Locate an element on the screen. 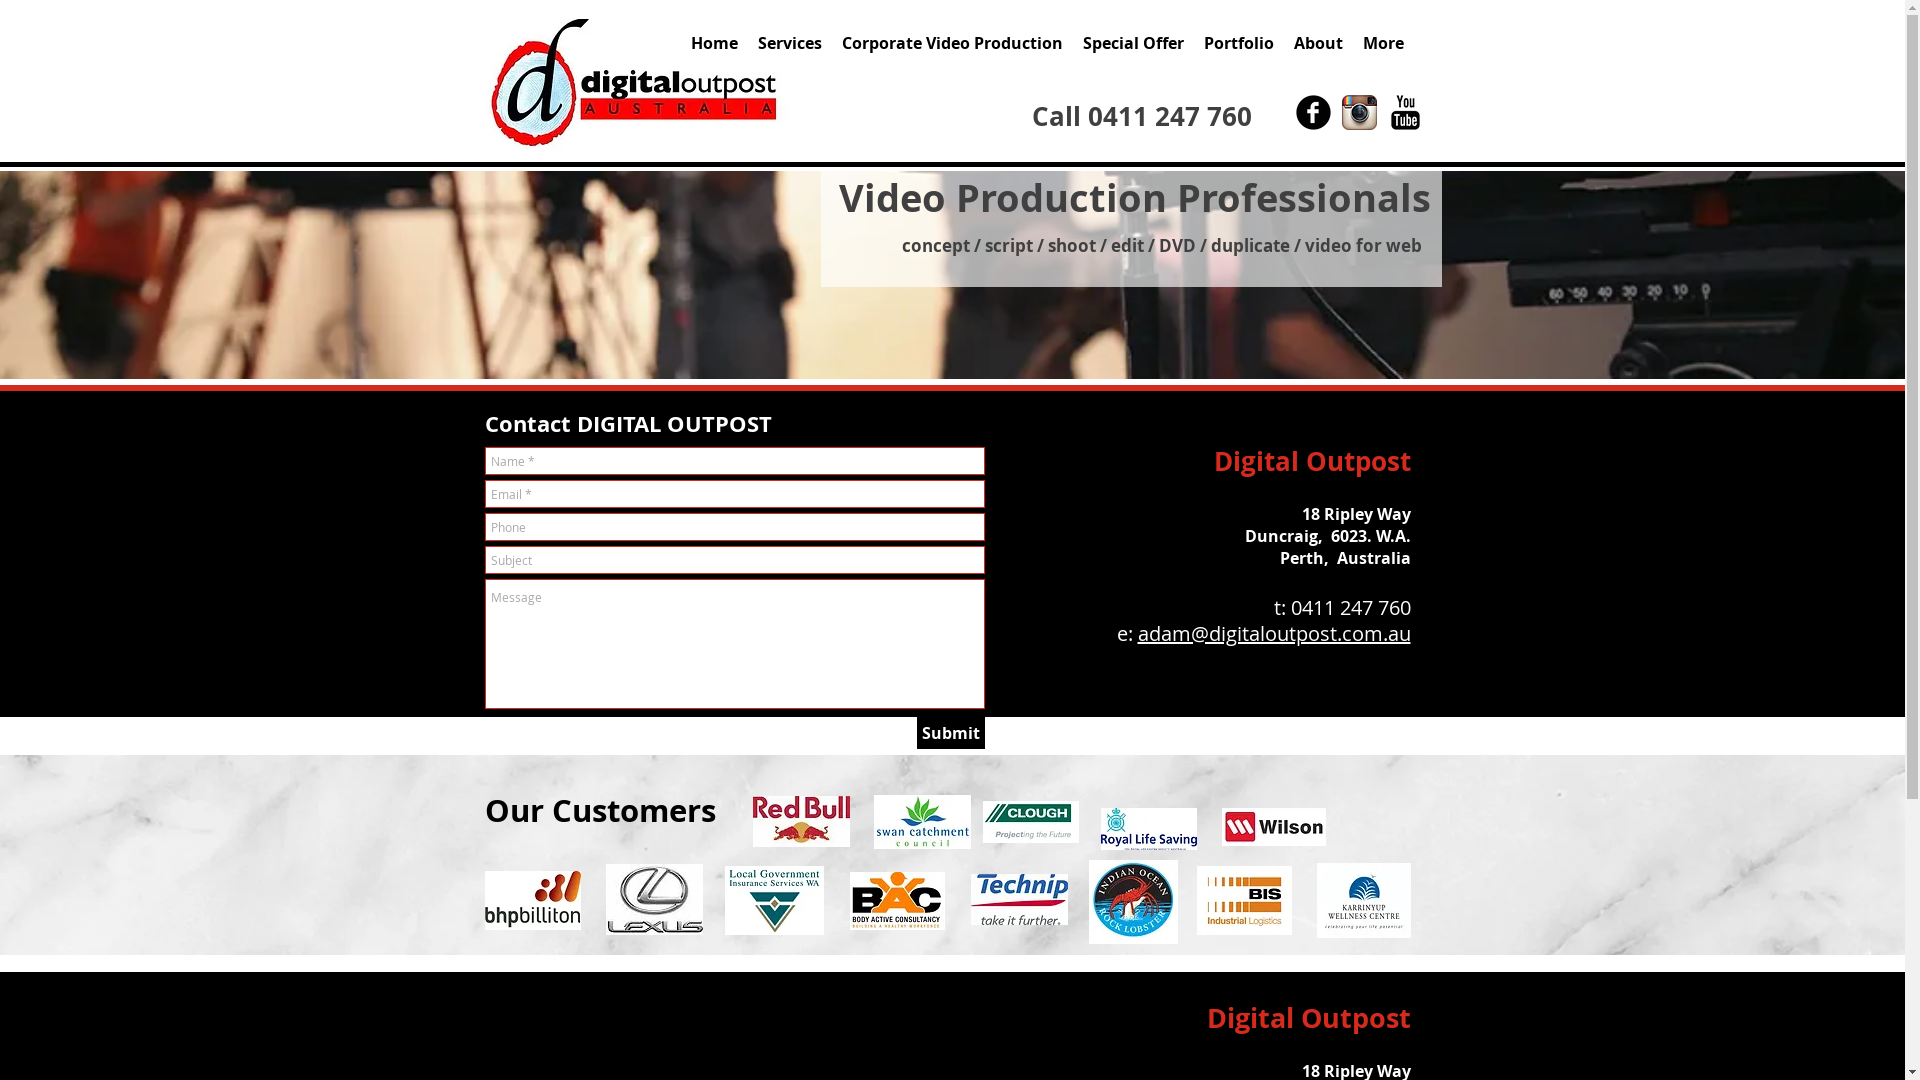  Submit is located at coordinates (950, 733).